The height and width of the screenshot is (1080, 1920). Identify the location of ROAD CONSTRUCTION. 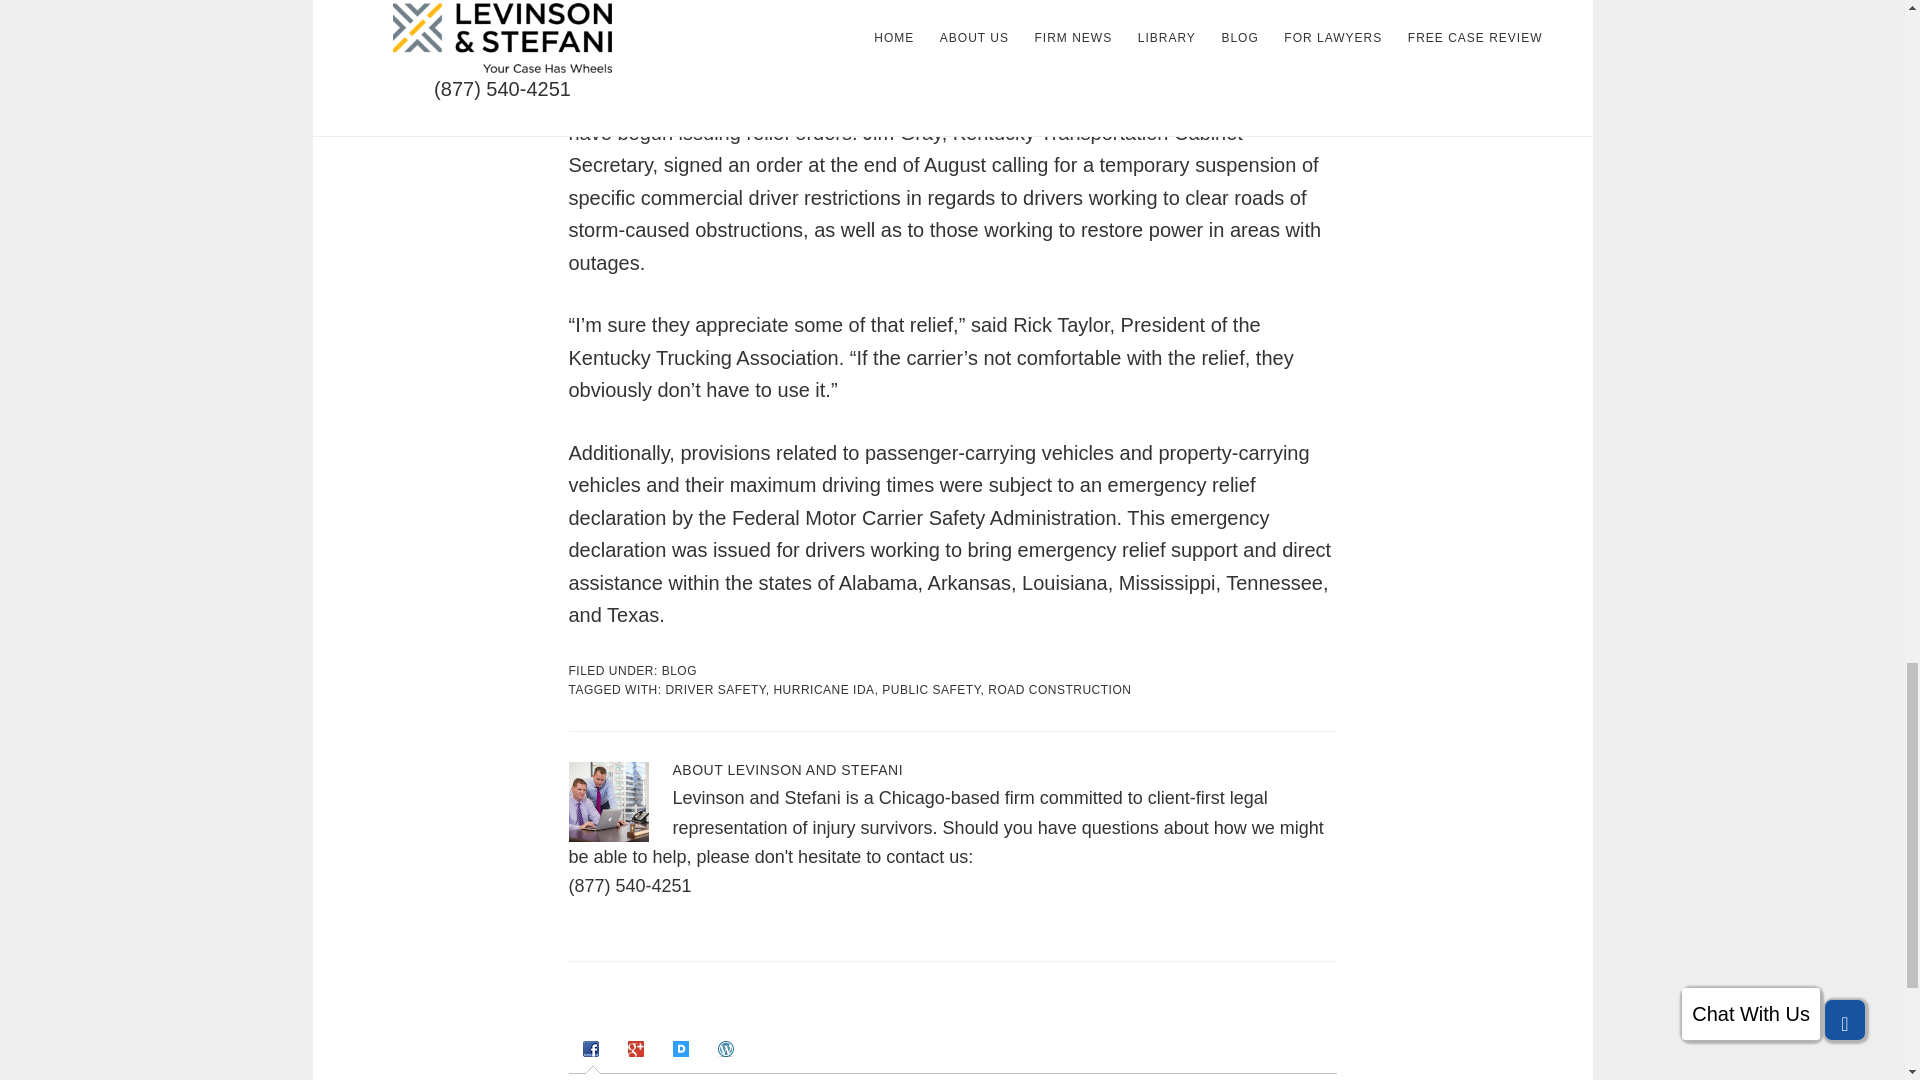
(1059, 689).